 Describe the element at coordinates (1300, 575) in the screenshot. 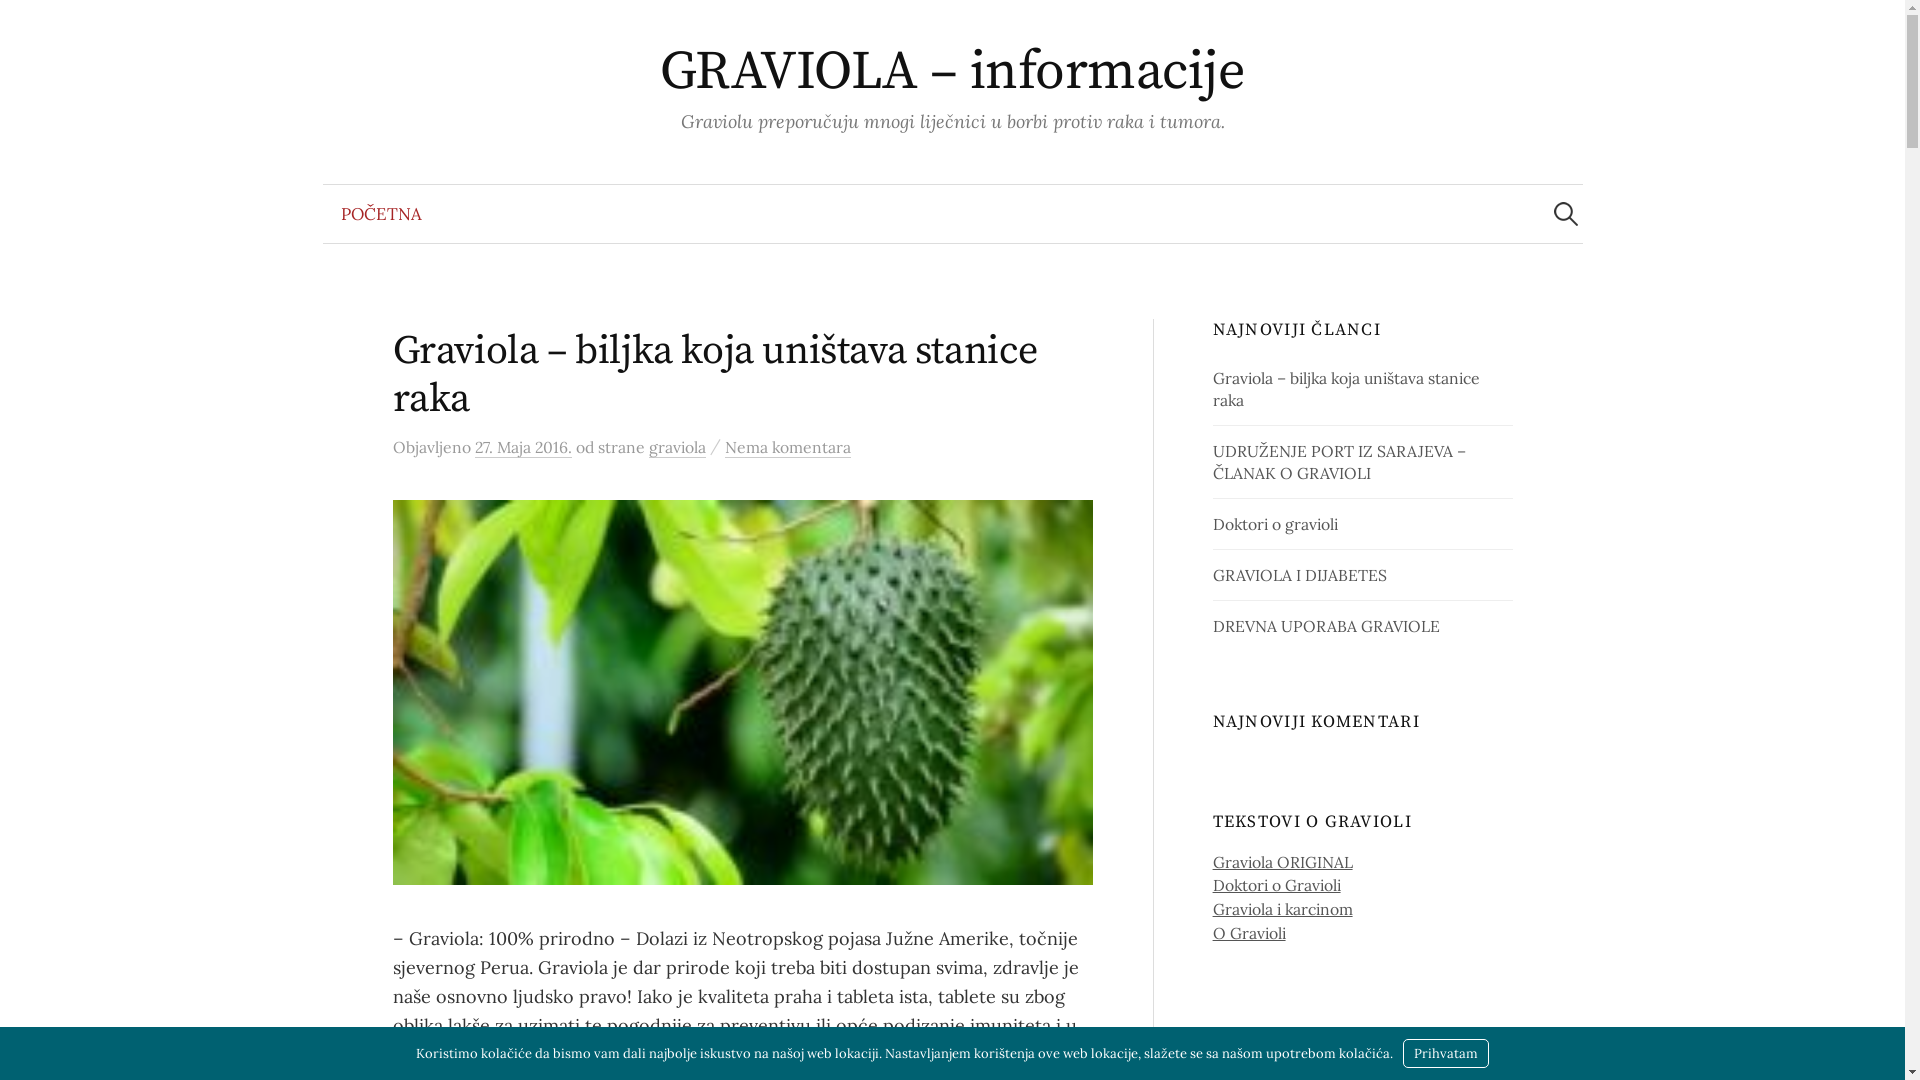

I see `GRAVIOLA I DIJABETES` at that location.